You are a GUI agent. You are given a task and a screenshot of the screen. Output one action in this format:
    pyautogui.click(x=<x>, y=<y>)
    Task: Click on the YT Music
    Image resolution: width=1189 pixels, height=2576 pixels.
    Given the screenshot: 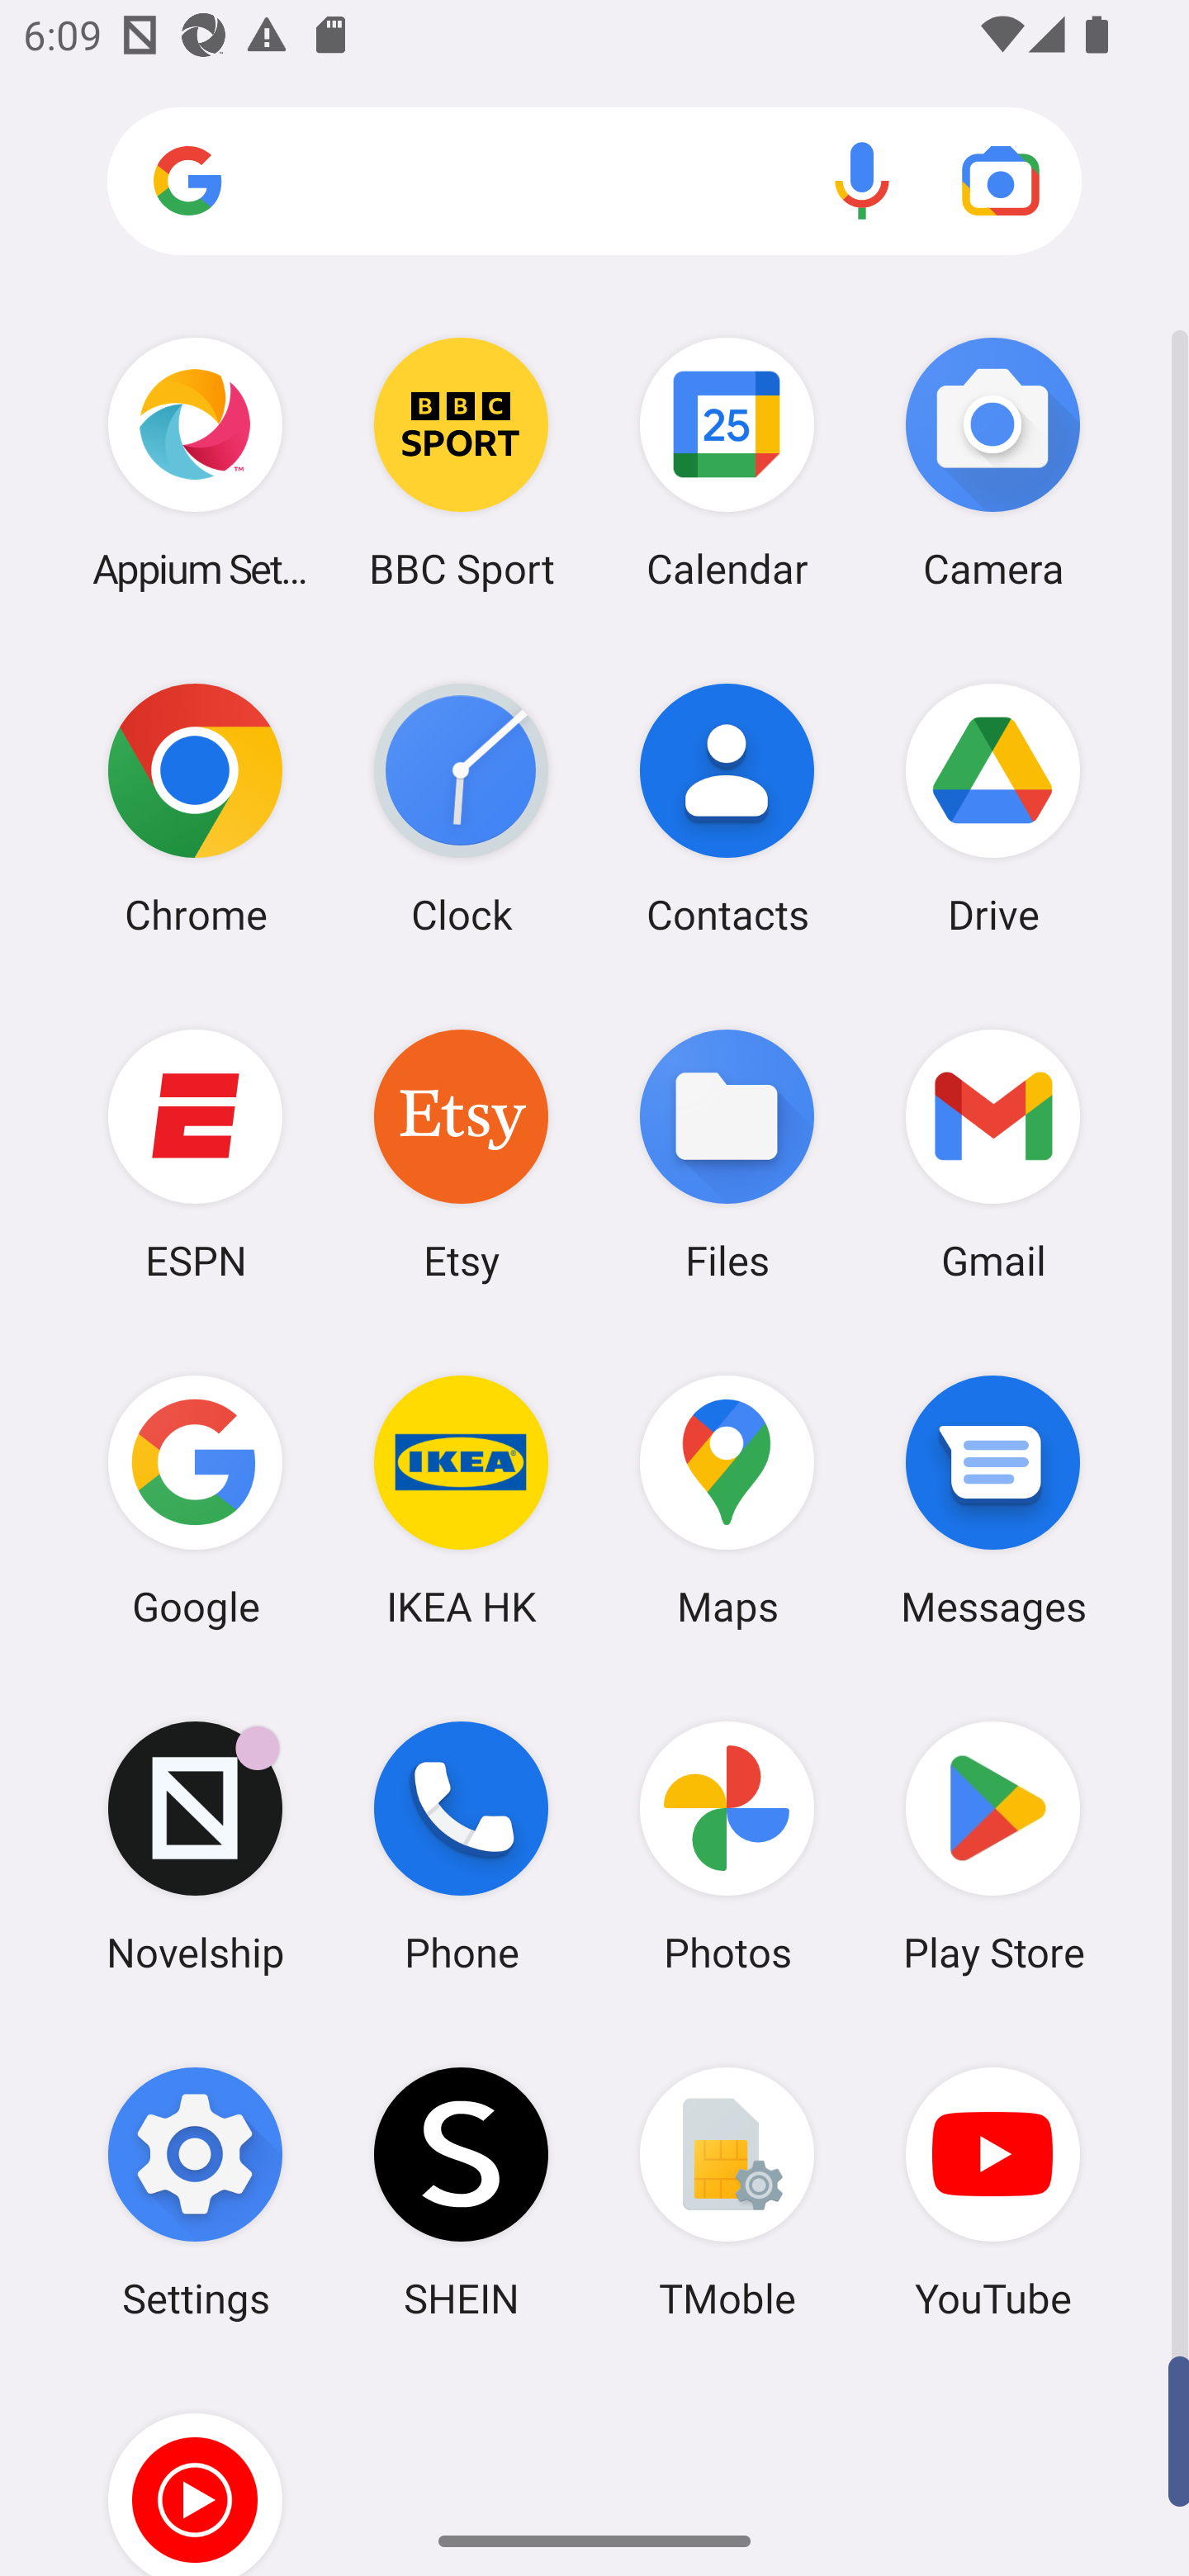 What is the action you would take?
    pyautogui.click(x=195, y=2470)
    